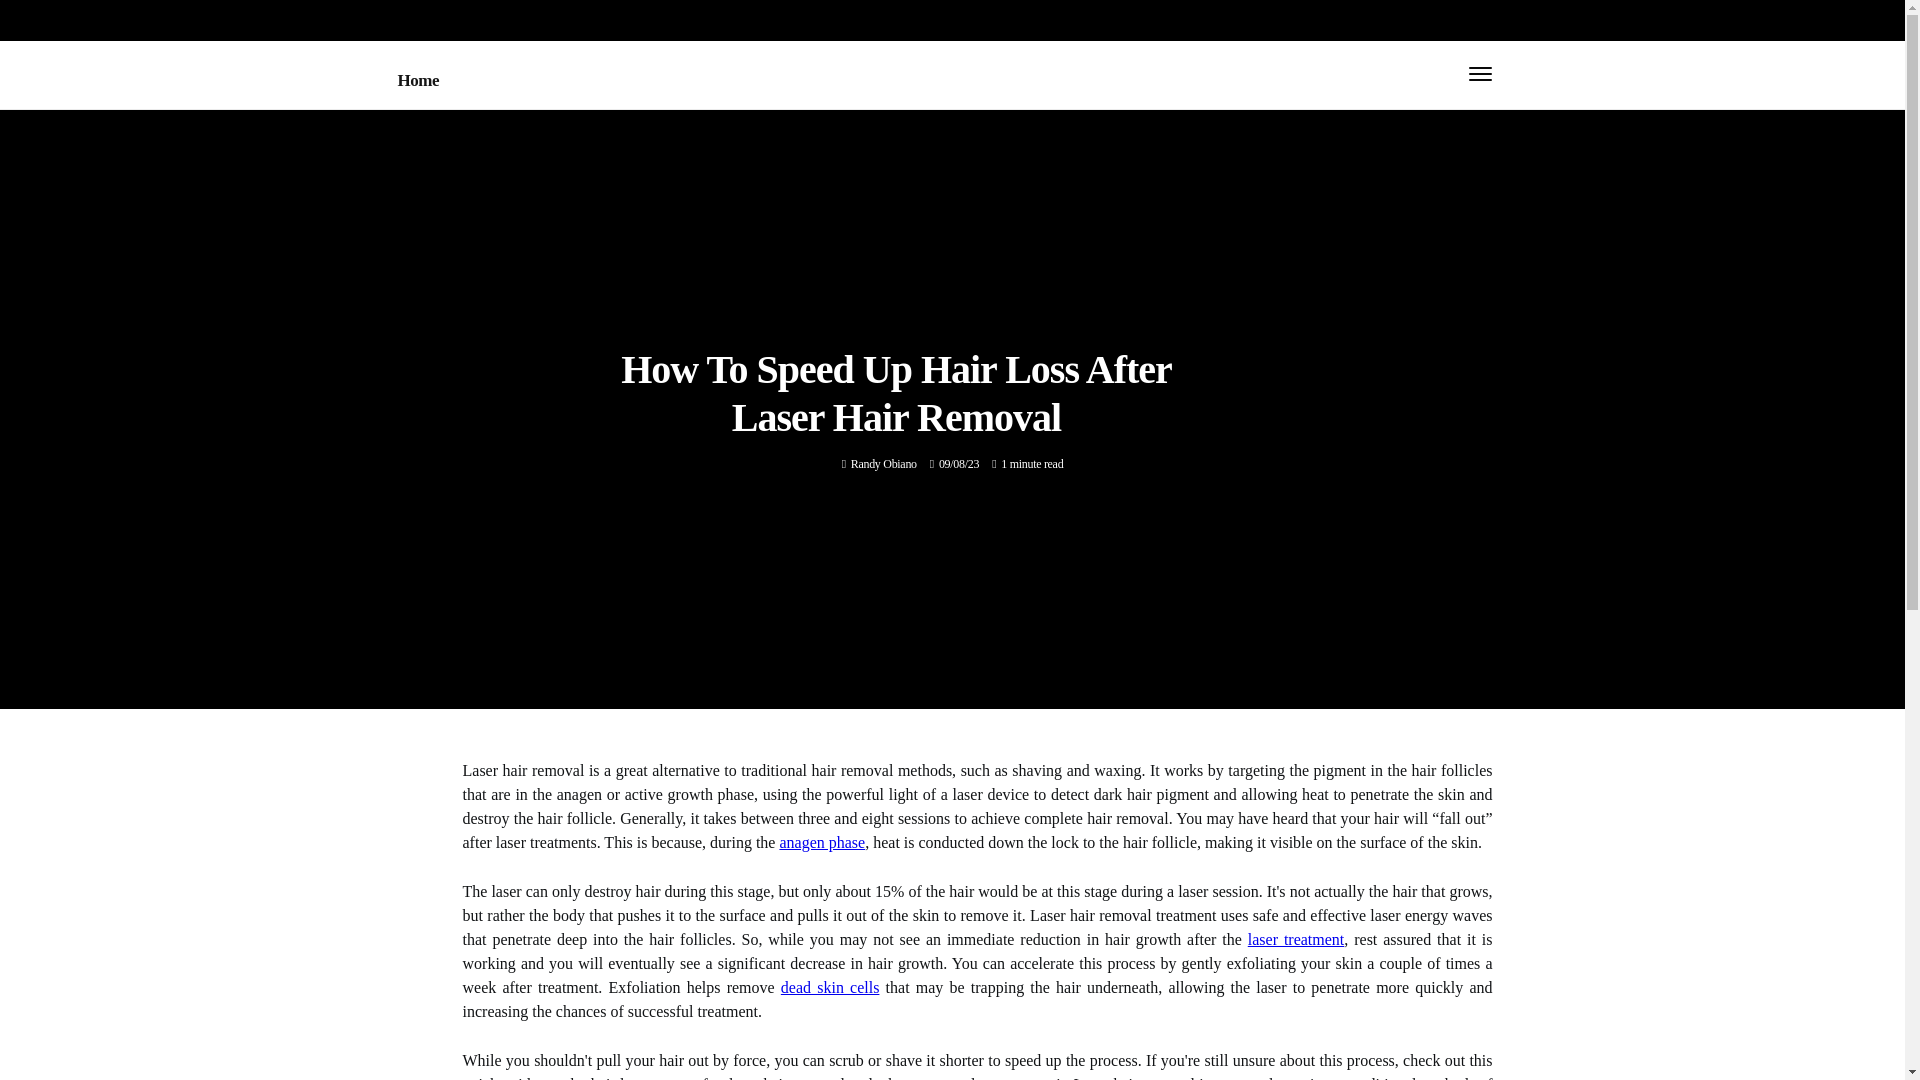  Describe the element at coordinates (1296, 939) in the screenshot. I see `laser treatment` at that location.